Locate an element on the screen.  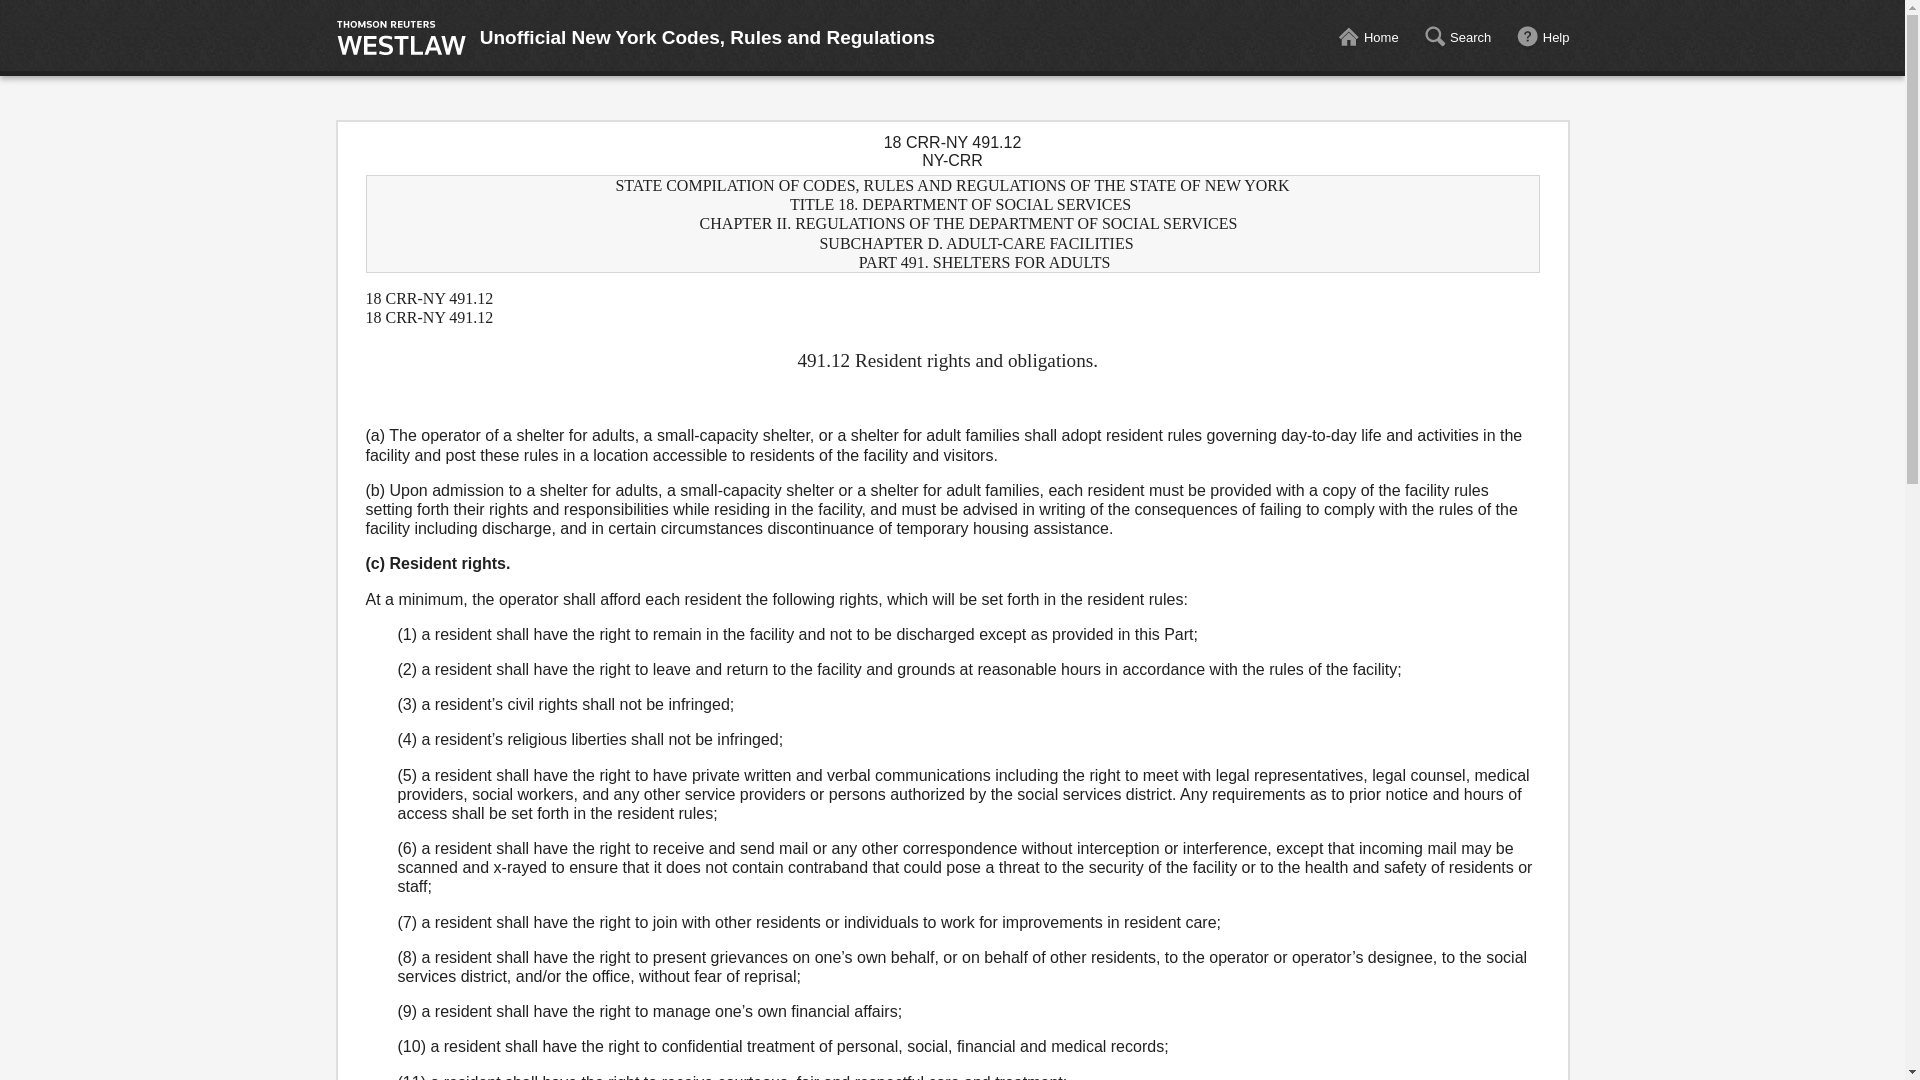
Unofficial New York Codes, Rules and Regulations is located at coordinates (708, 38).